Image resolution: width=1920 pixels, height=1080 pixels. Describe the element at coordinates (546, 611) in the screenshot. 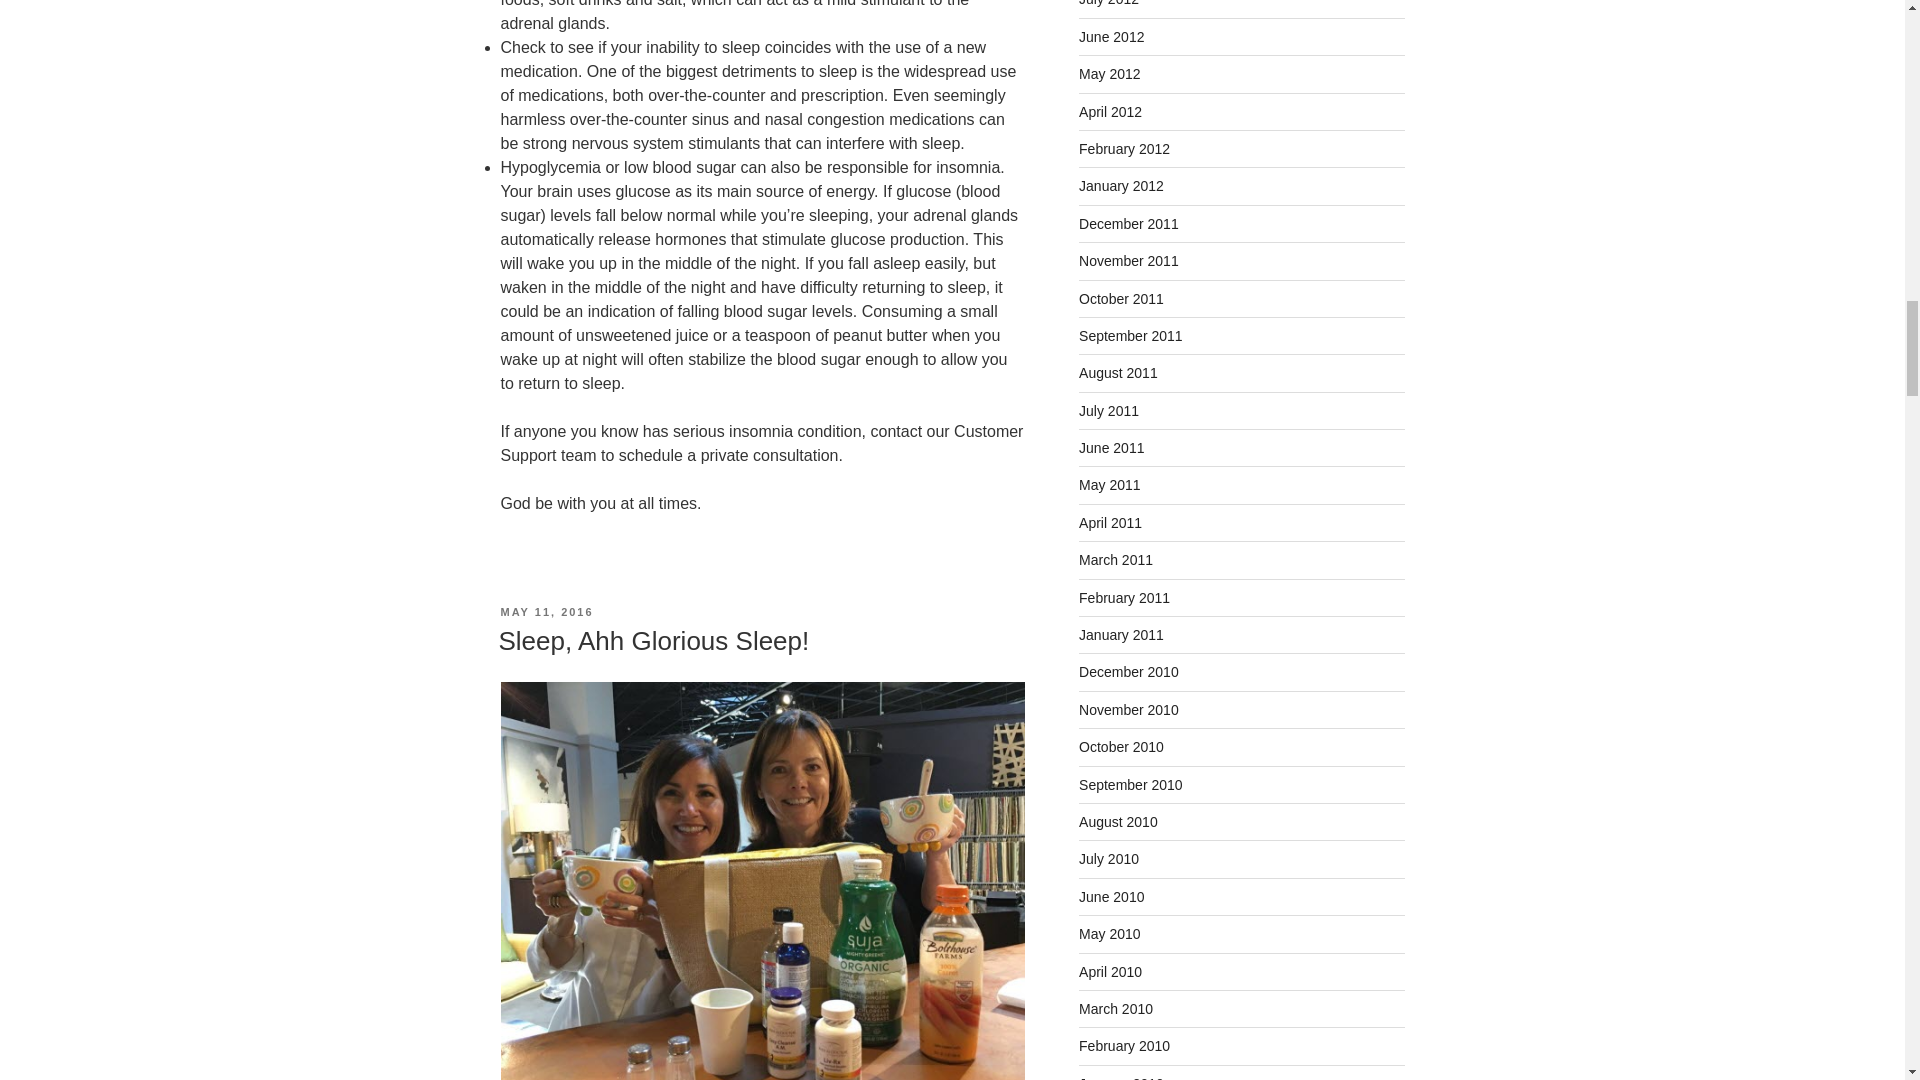

I see `MAY 11, 2016` at that location.